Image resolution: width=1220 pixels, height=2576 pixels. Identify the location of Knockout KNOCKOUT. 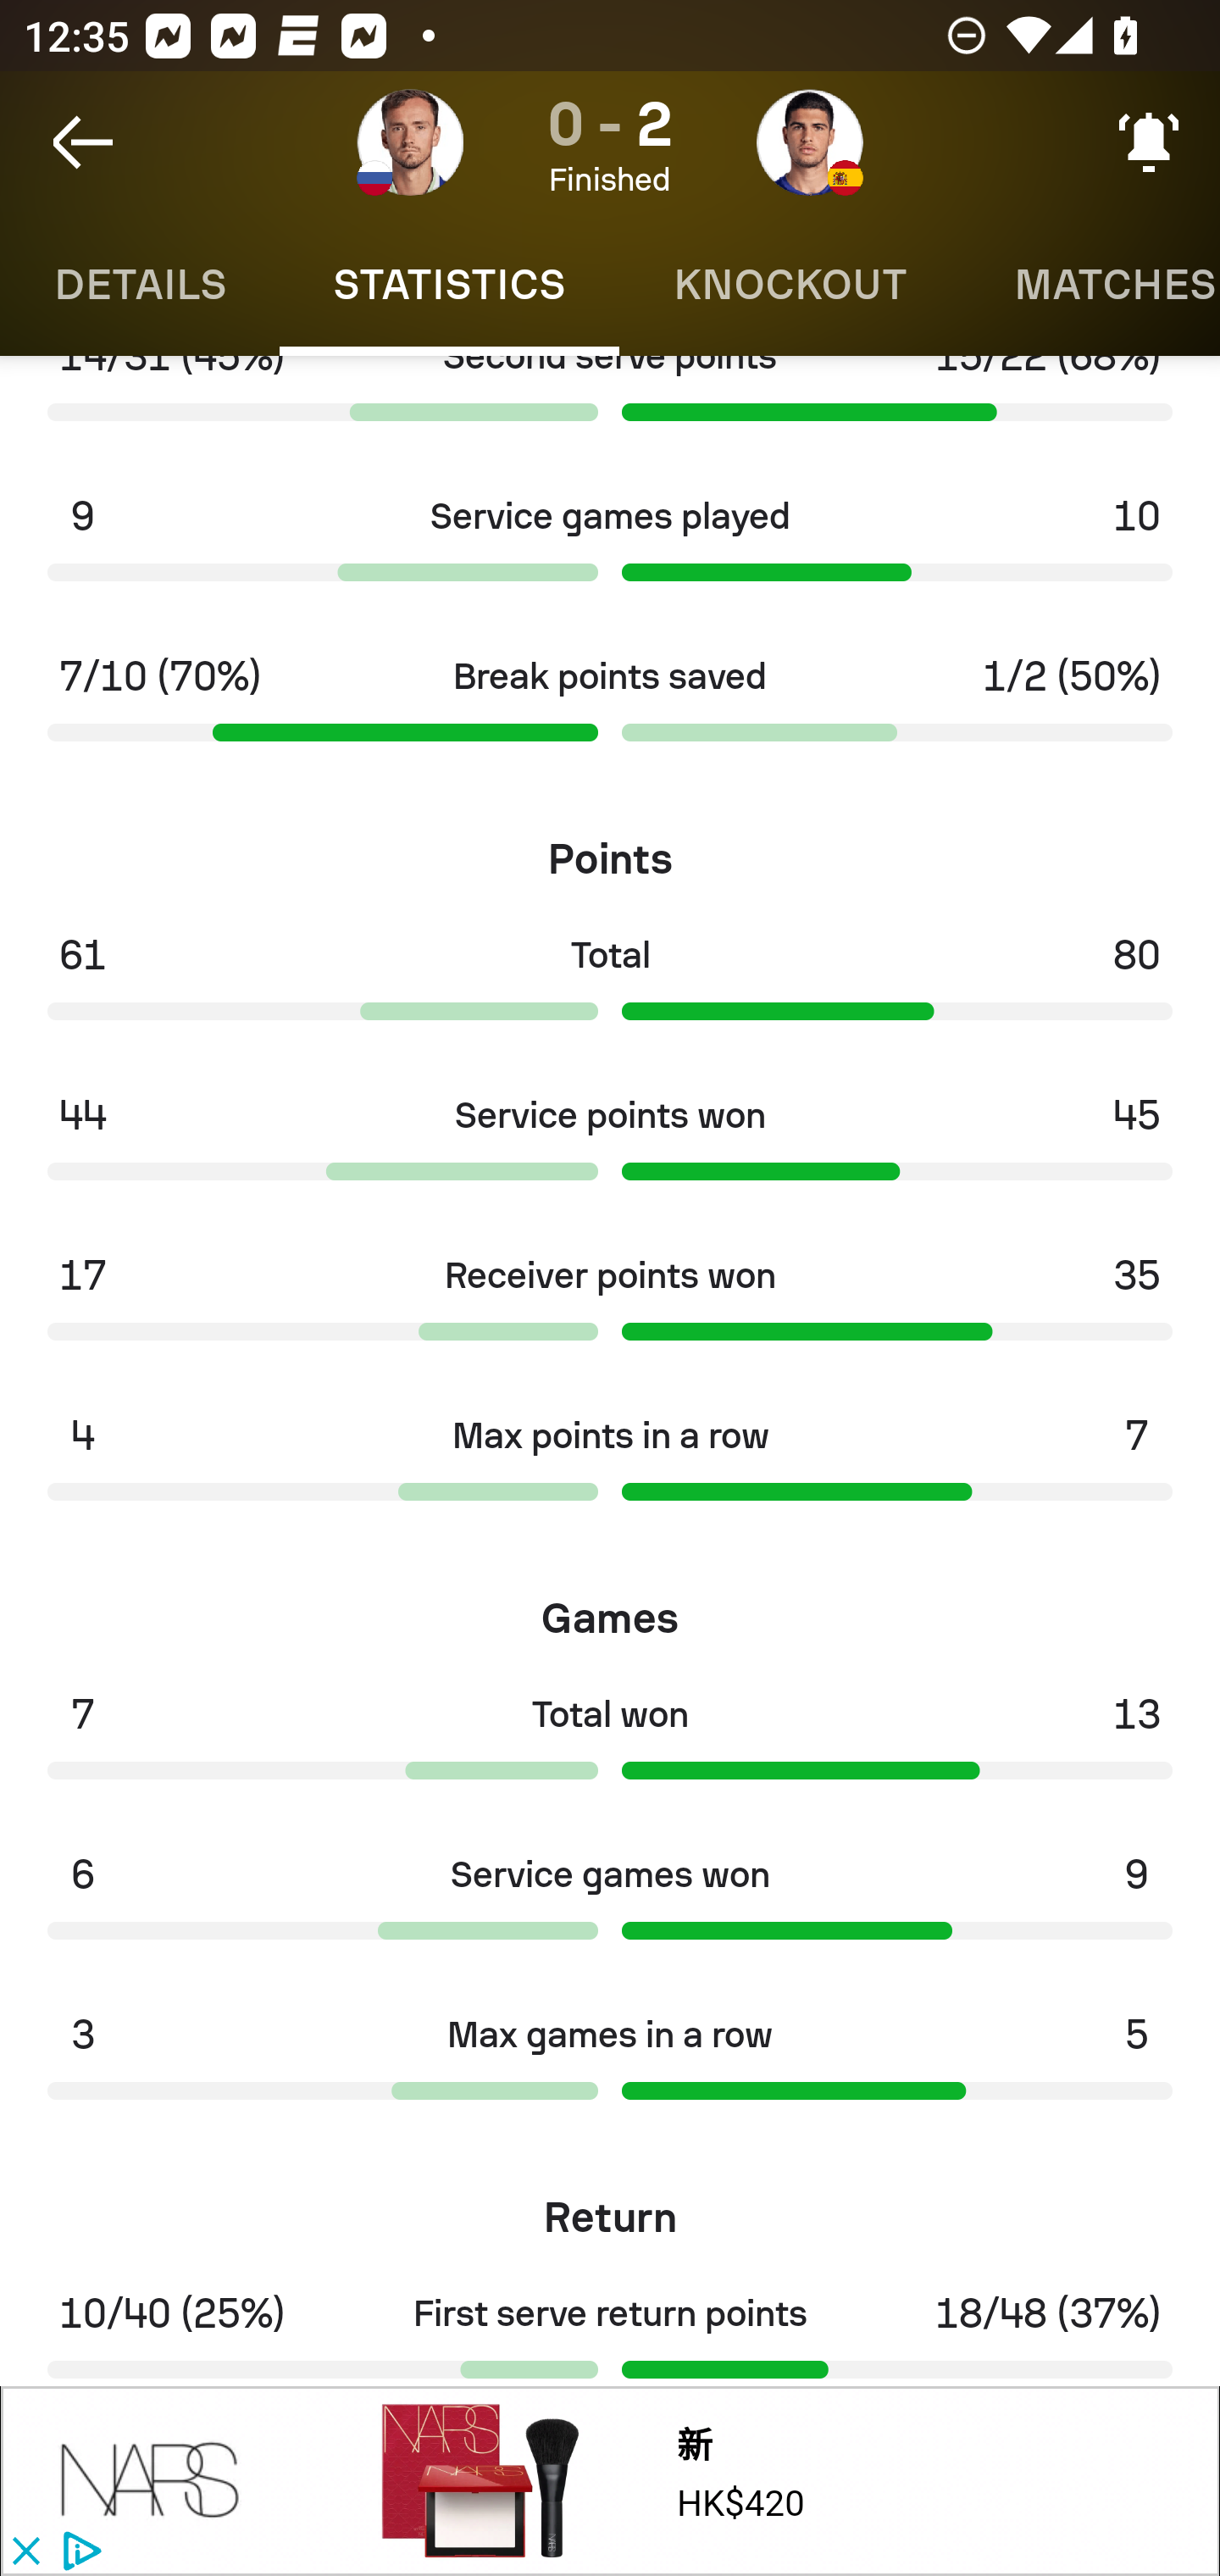
(790, 285).